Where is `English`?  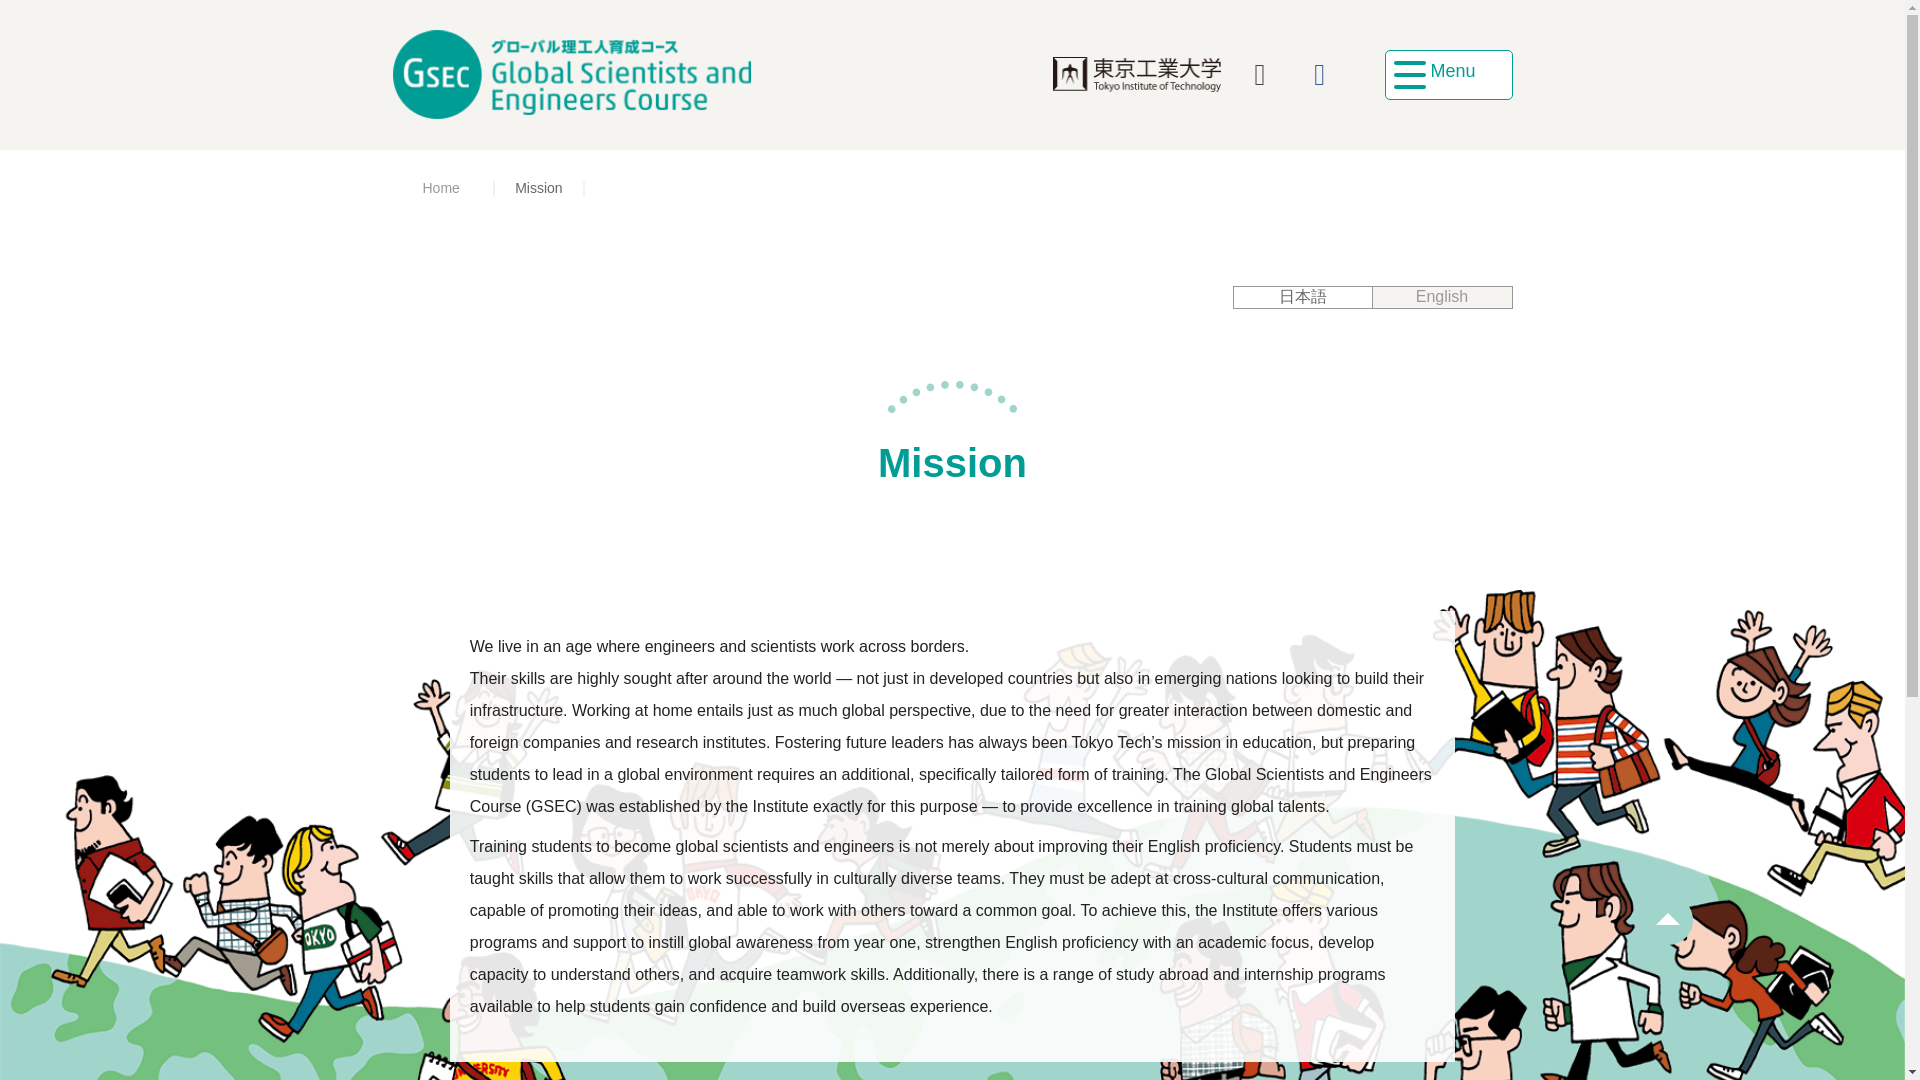
English is located at coordinates (1442, 297).